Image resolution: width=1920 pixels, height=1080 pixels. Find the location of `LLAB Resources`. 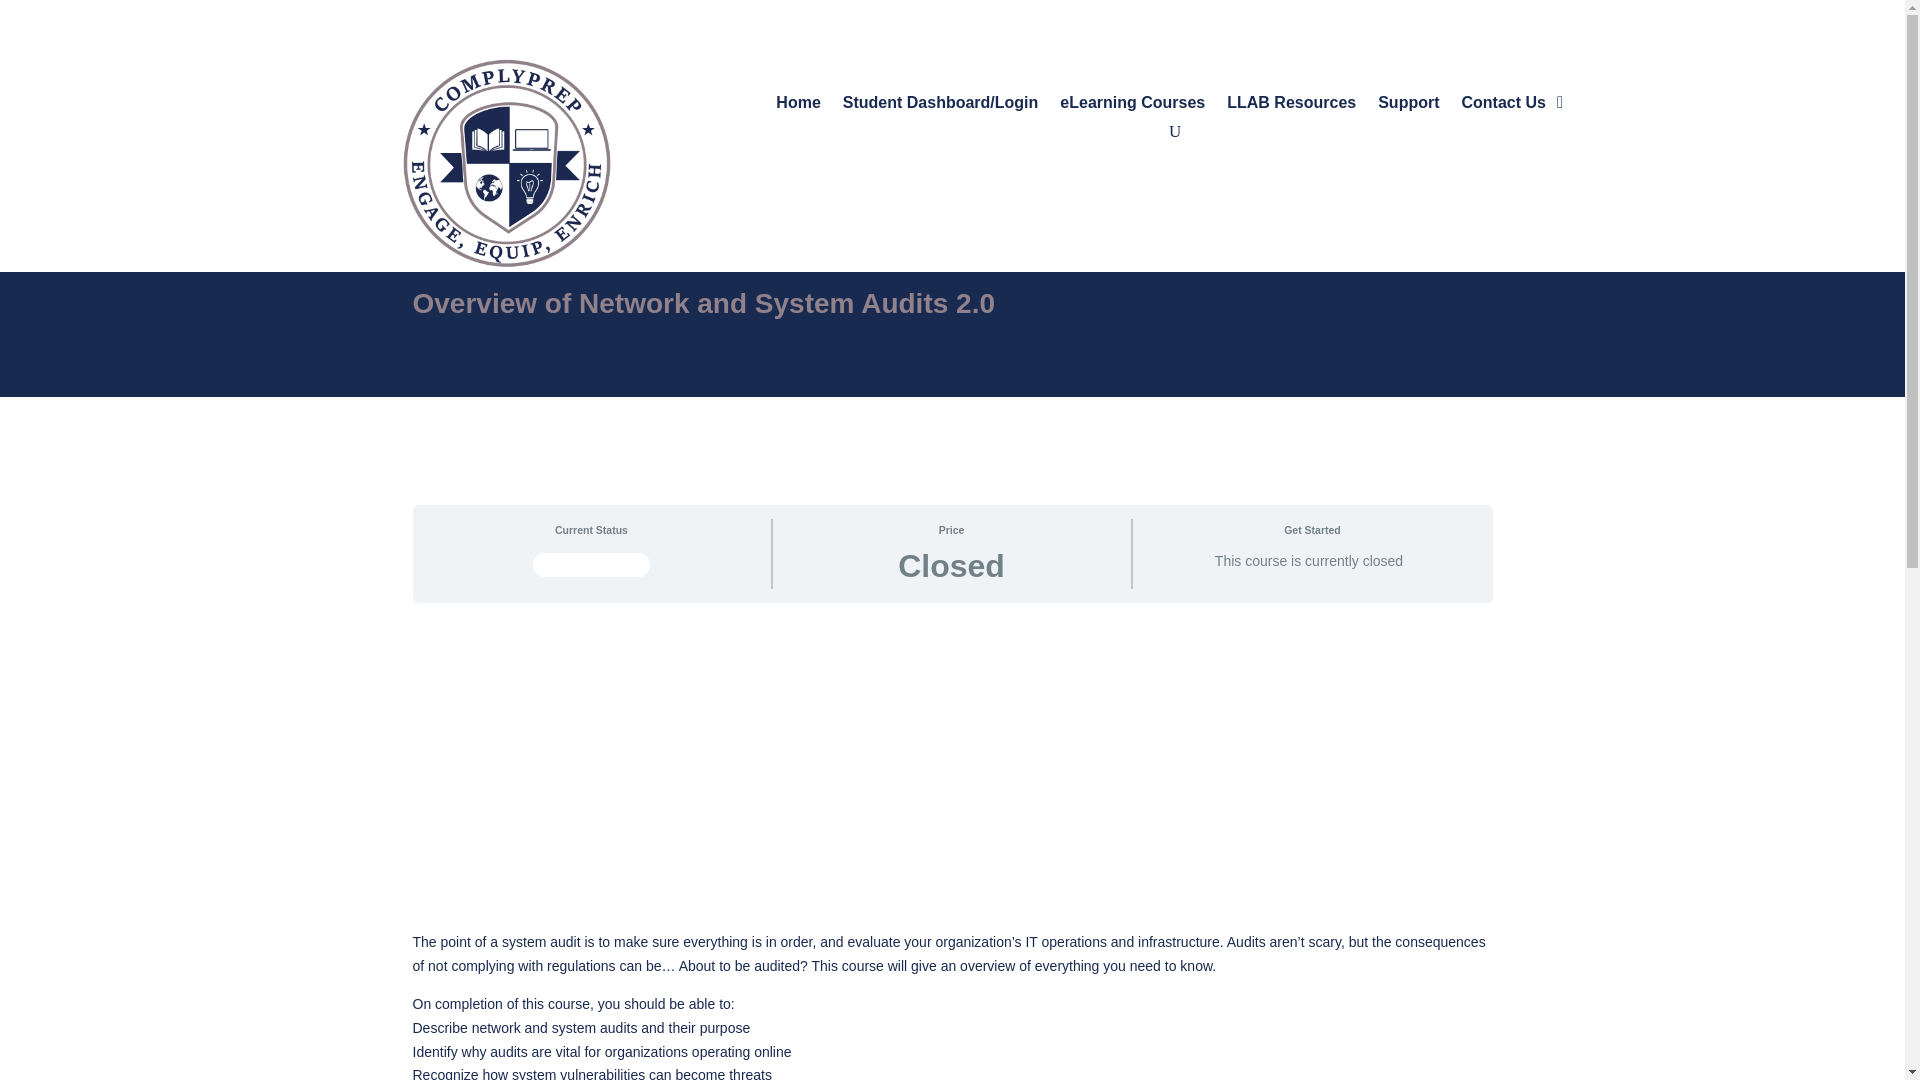

LLAB Resources is located at coordinates (1290, 107).